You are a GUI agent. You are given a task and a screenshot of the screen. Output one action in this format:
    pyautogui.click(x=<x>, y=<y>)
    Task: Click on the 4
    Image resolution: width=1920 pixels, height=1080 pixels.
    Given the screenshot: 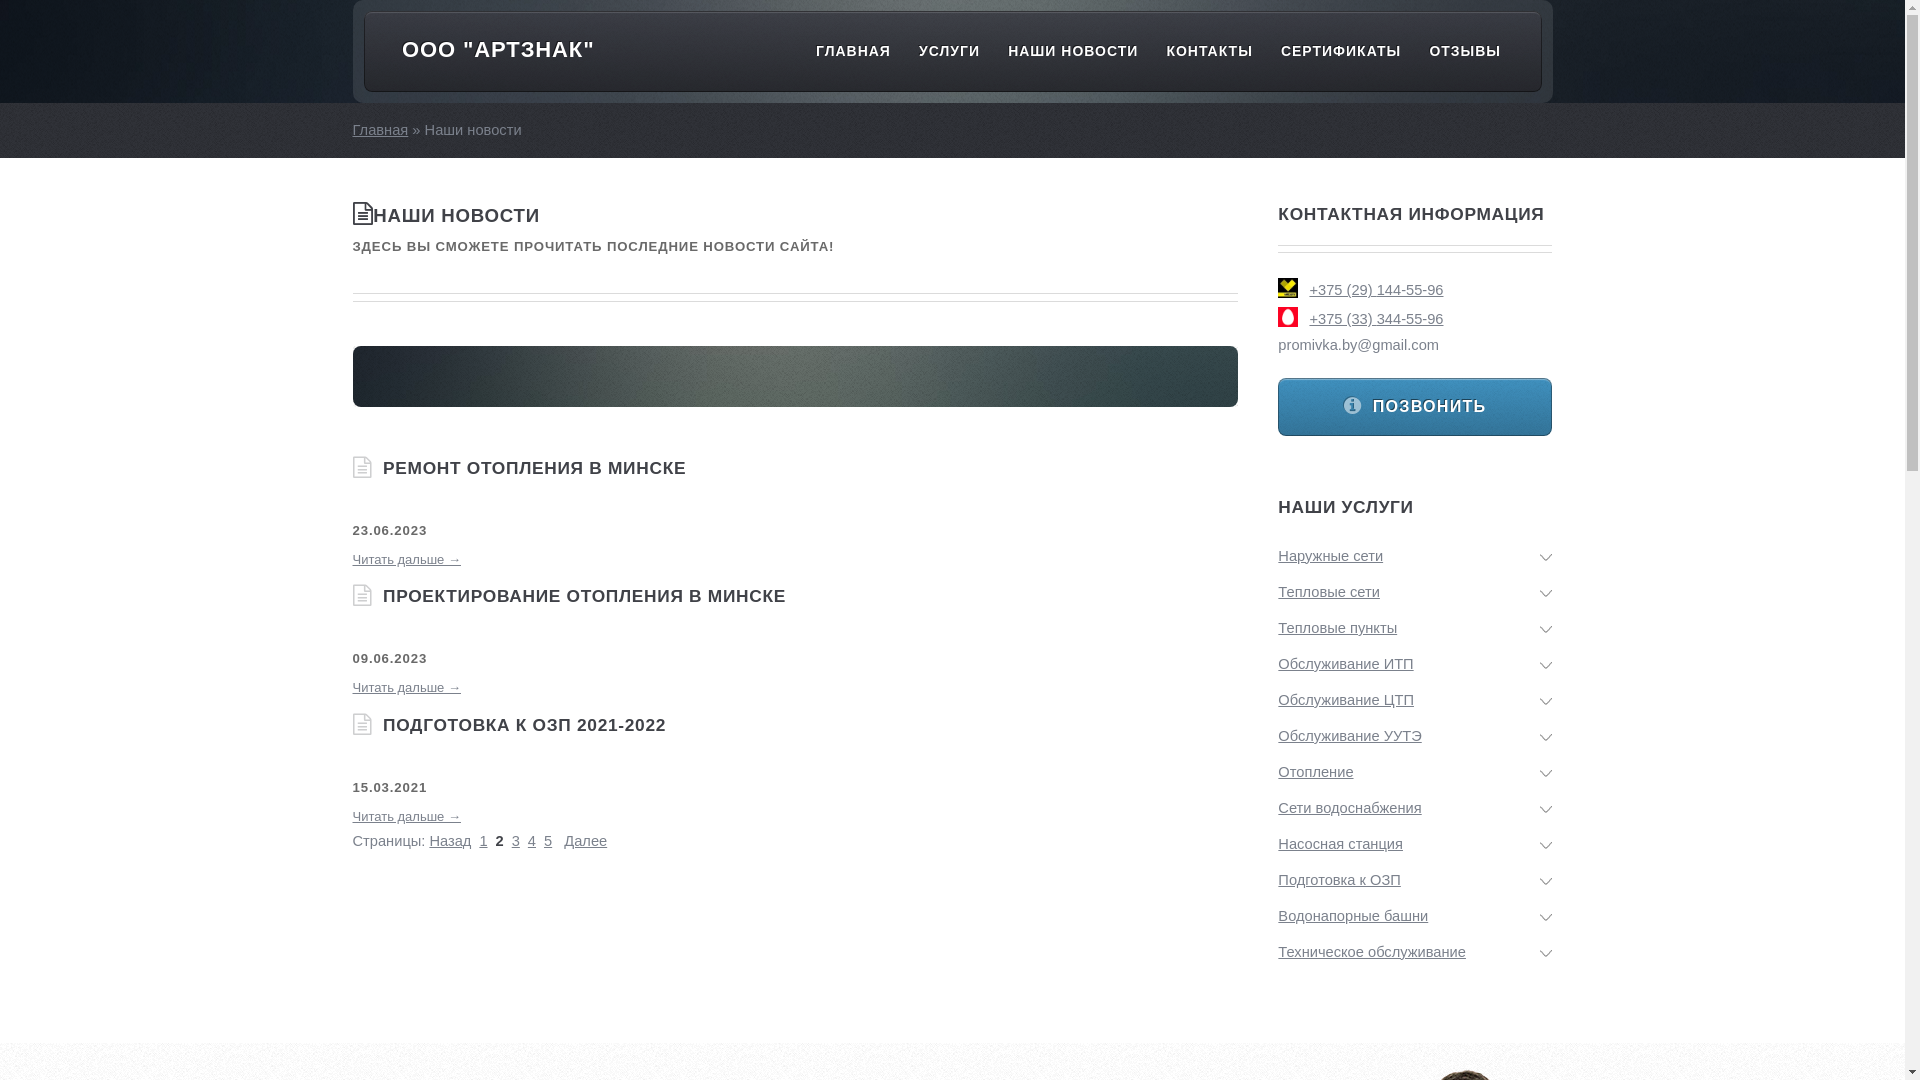 What is the action you would take?
    pyautogui.click(x=532, y=841)
    